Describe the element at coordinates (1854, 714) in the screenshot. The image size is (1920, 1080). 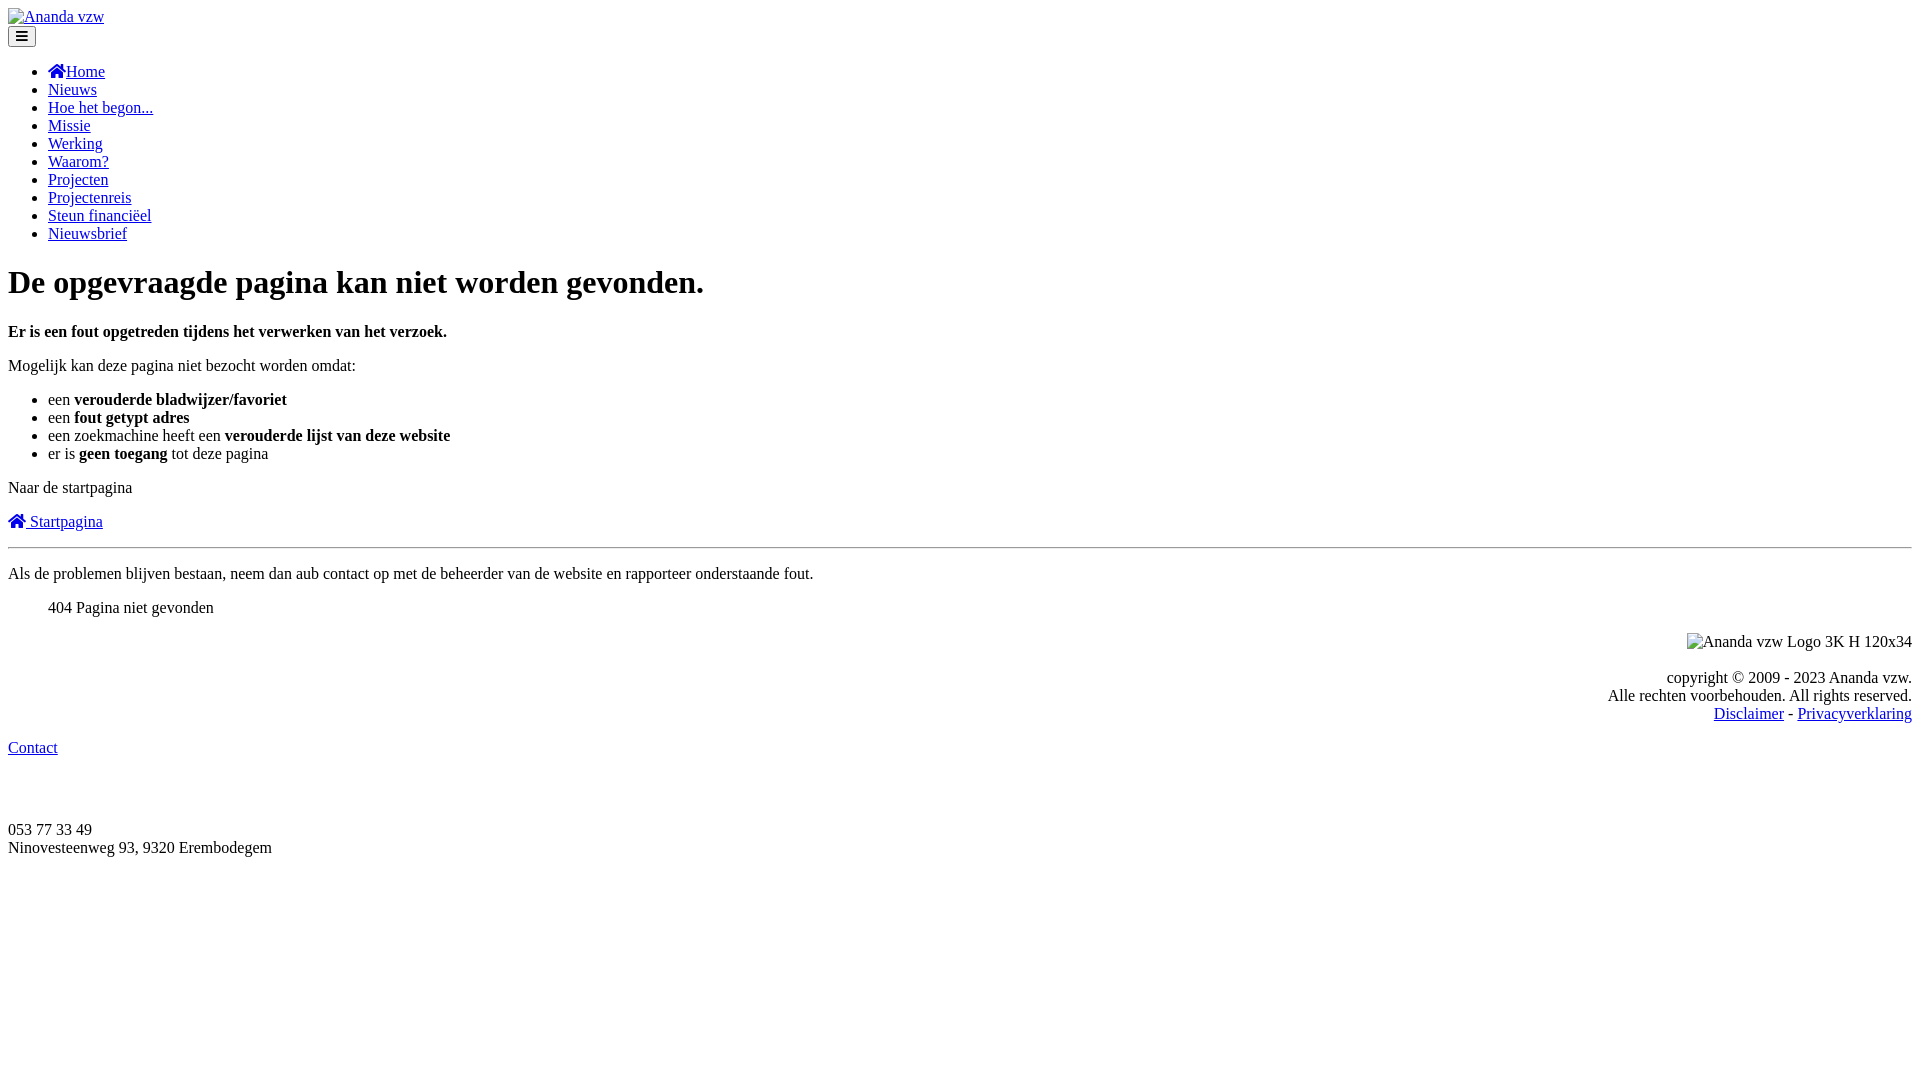
I see `Privacyverklaring` at that location.